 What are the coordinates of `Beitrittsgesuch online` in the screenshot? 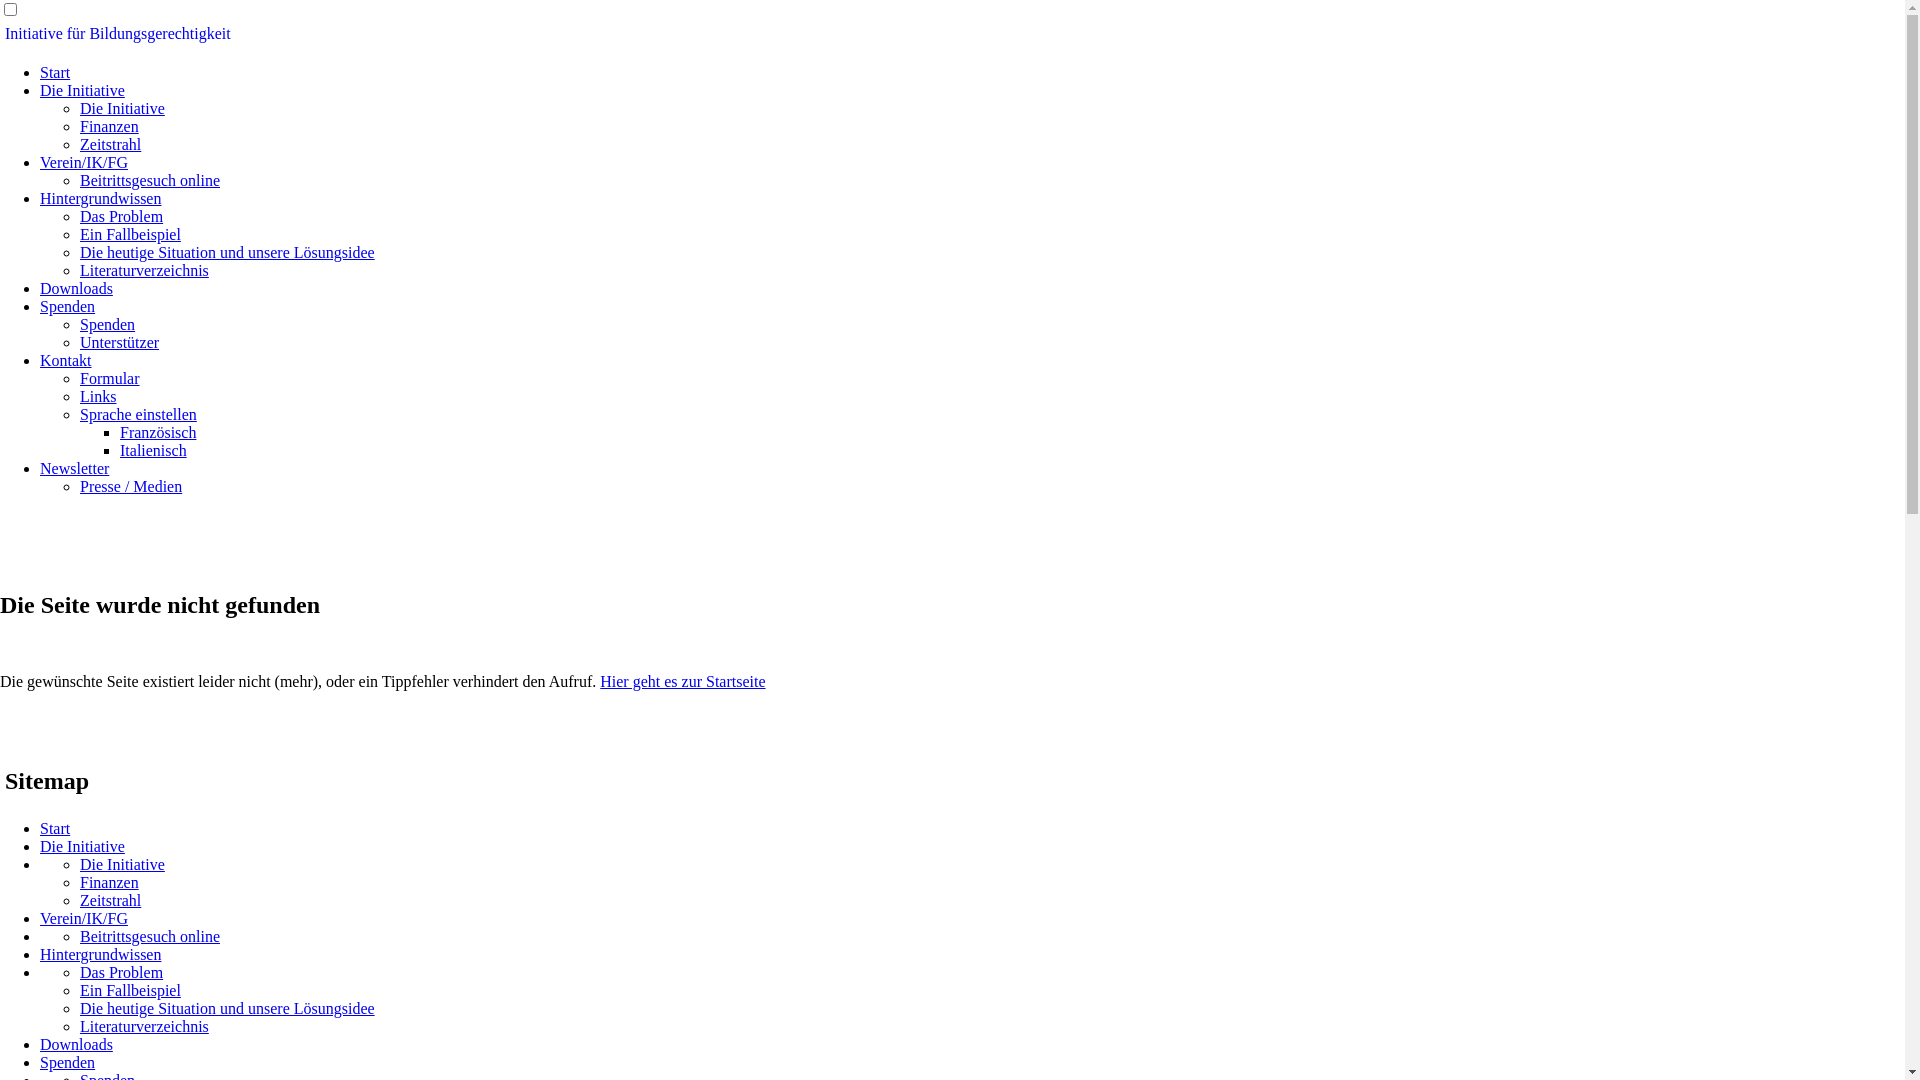 It's located at (150, 936).